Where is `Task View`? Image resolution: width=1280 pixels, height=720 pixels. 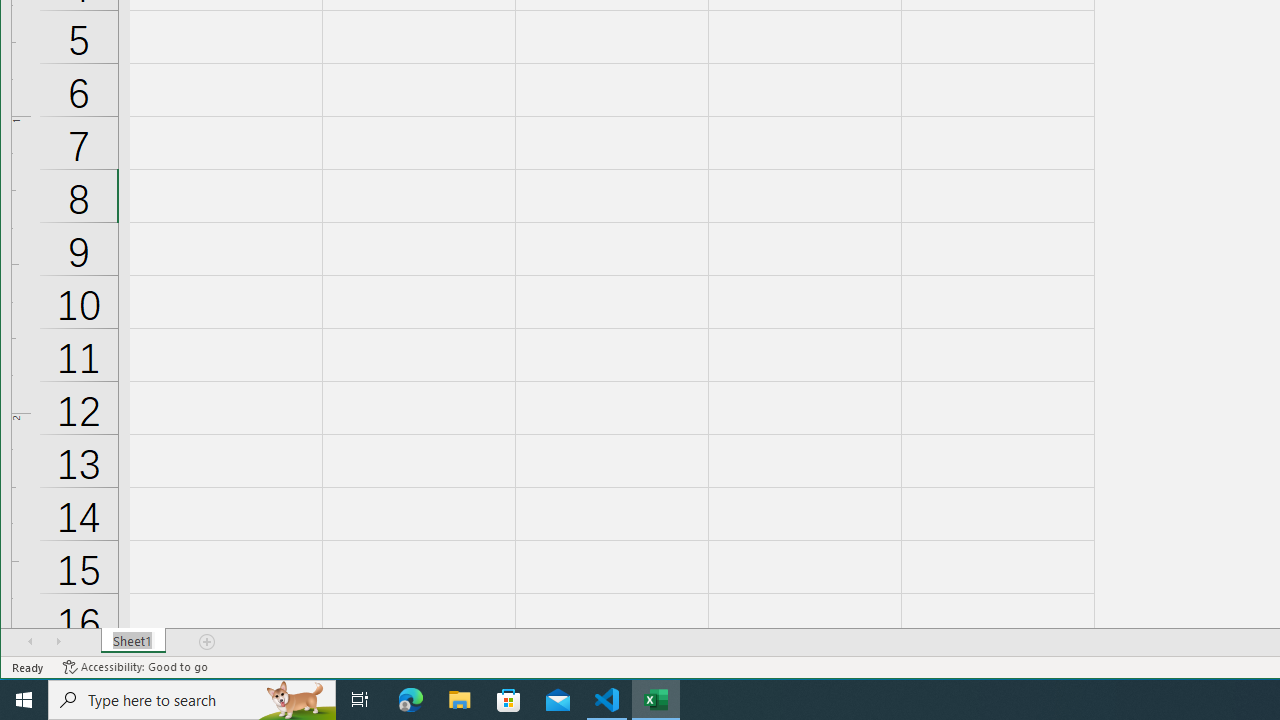
Task View is located at coordinates (360, 700).